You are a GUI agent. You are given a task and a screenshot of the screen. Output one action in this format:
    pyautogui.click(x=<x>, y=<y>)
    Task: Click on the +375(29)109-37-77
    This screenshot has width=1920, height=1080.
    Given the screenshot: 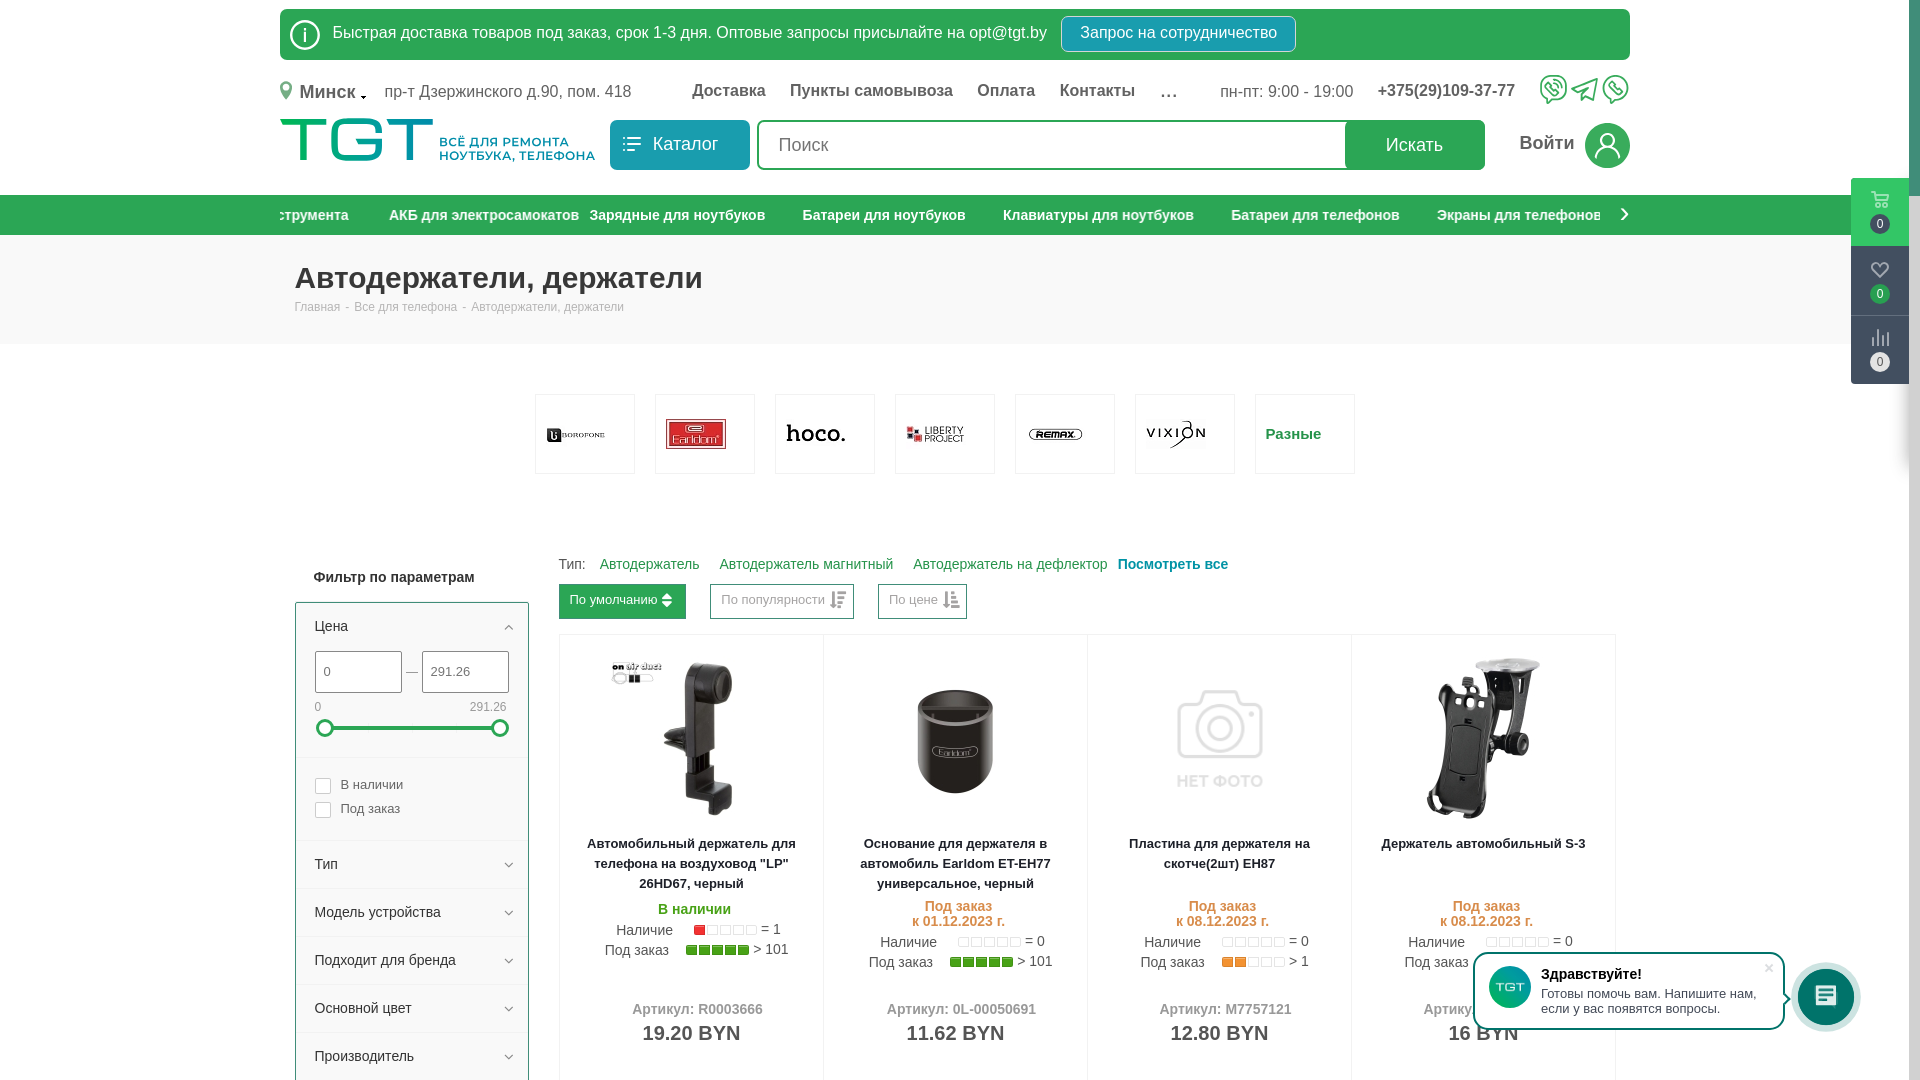 What is the action you would take?
    pyautogui.click(x=1452, y=91)
    